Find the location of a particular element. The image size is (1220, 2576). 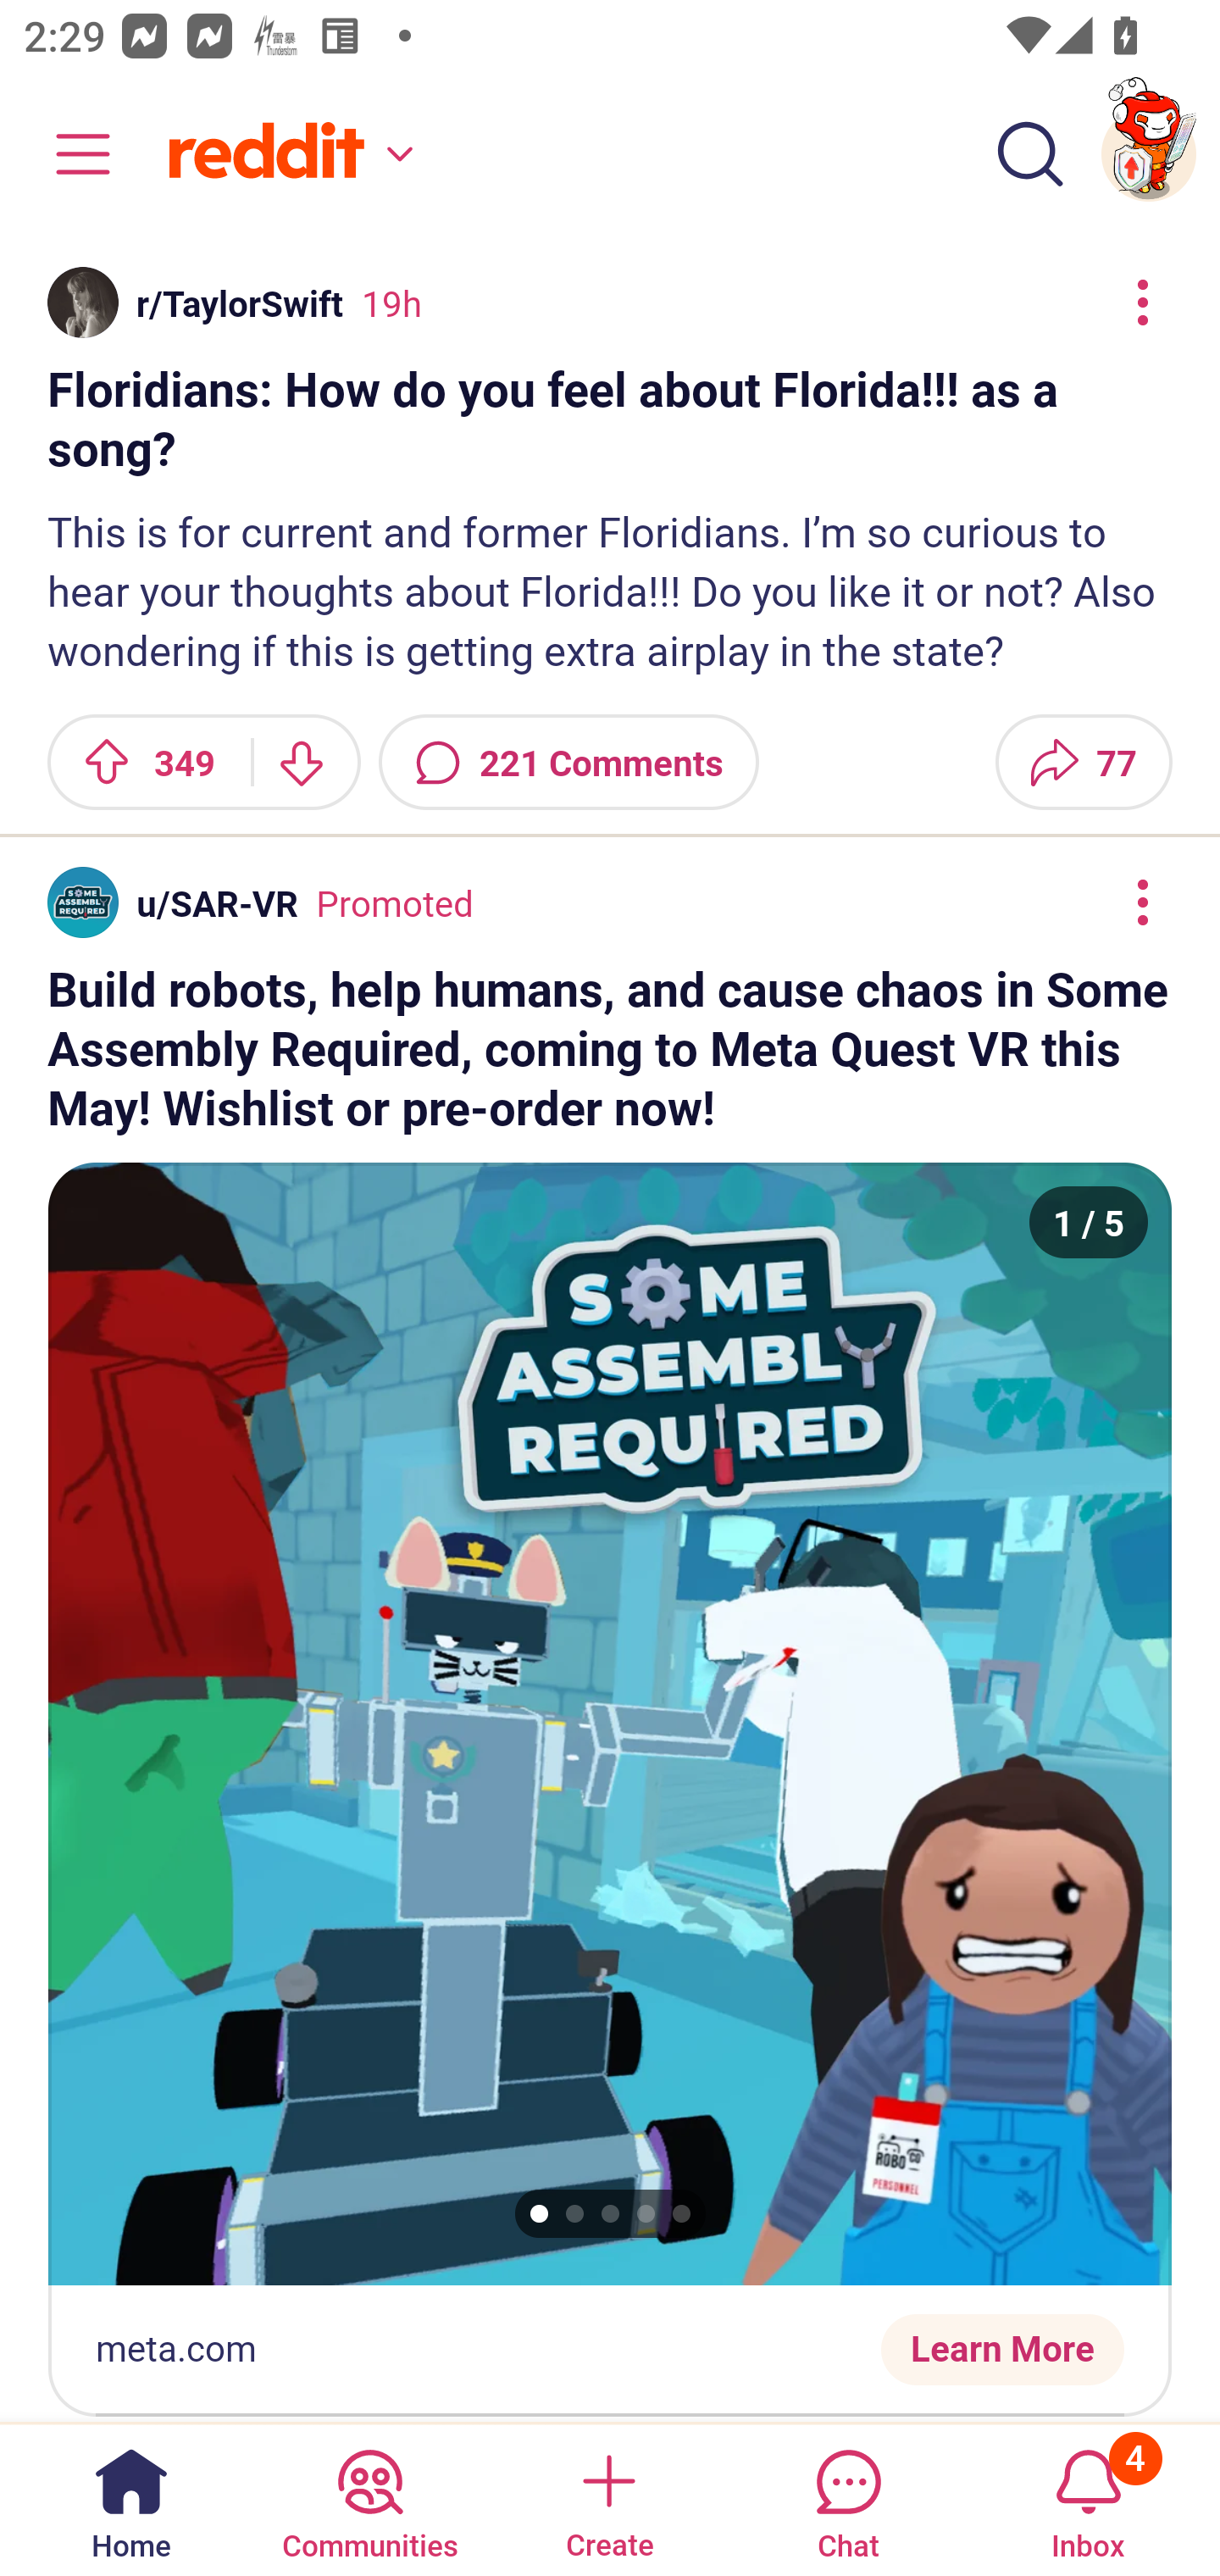

Search is located at coordinates (1030, 154).